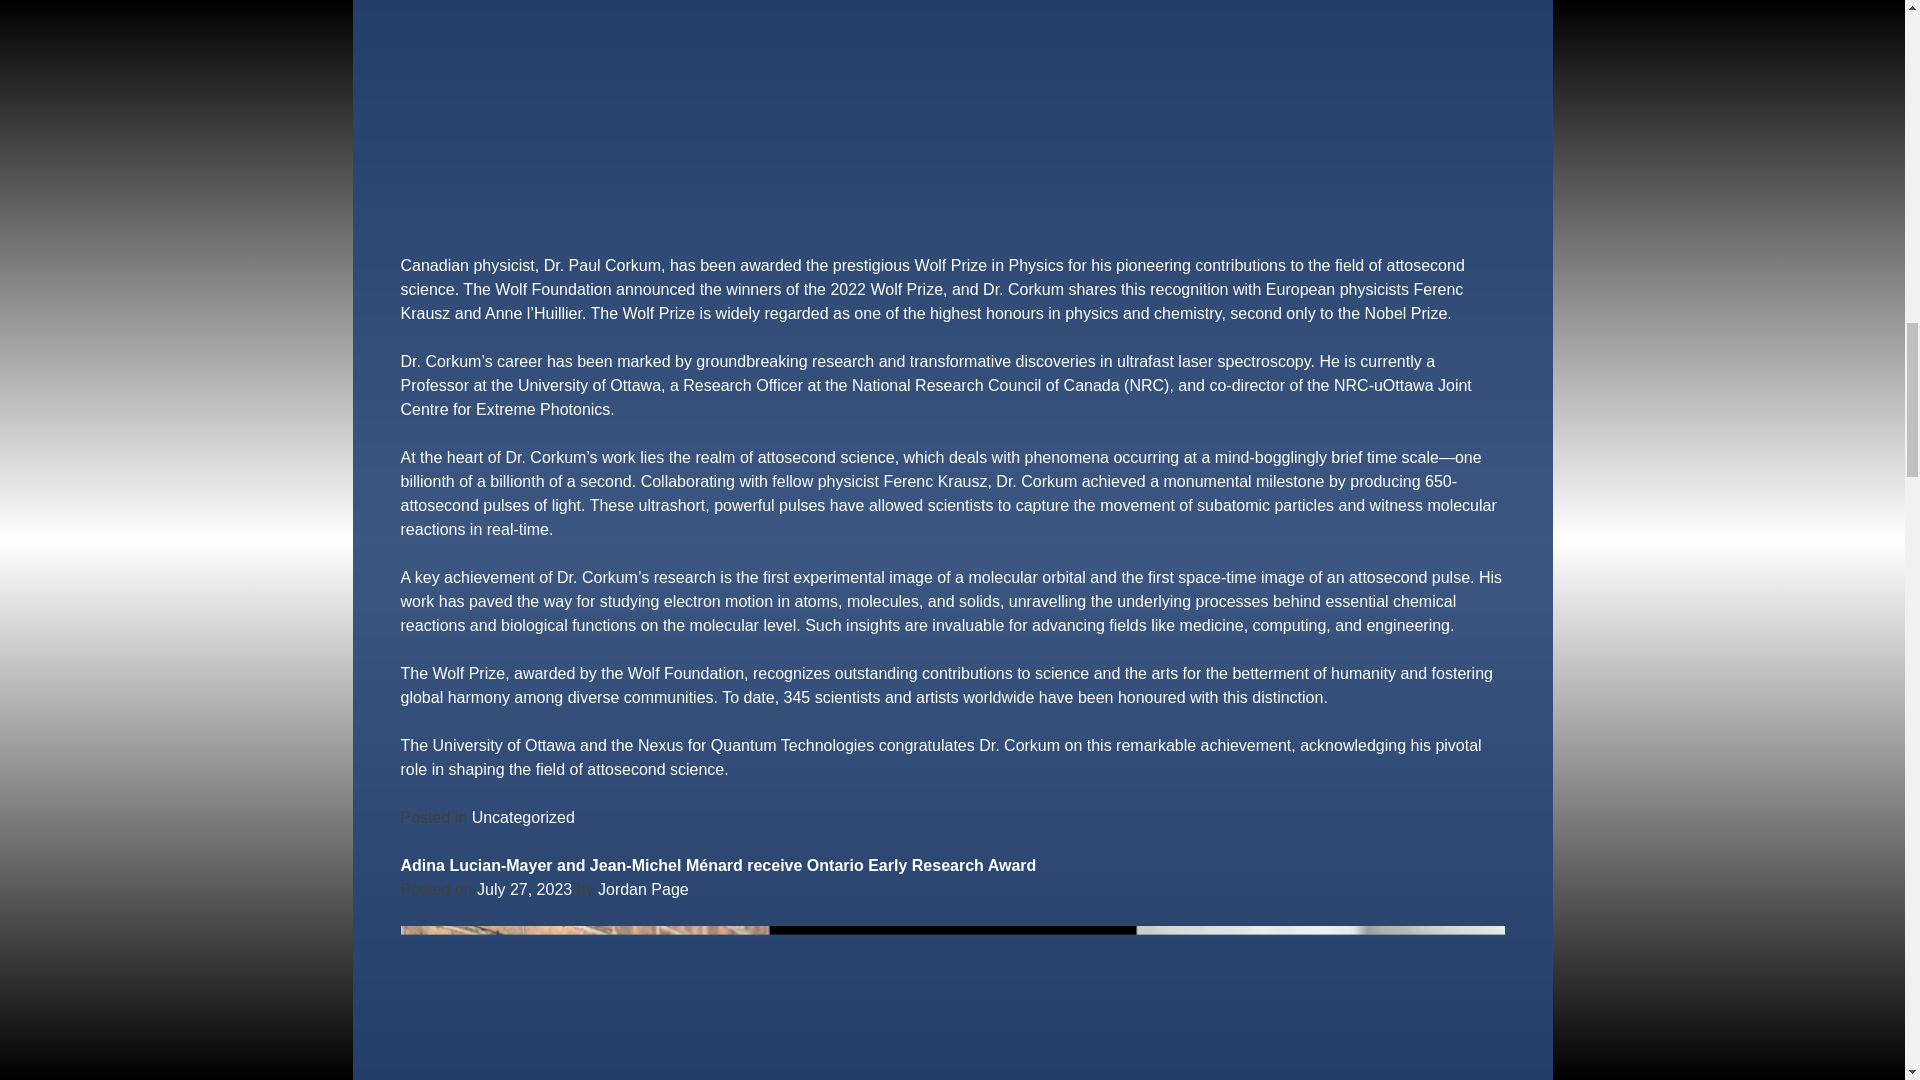  Describe the element at coordinates (602, 266) in the screenshot. I see `Dr. Paul Corkum` at that location.